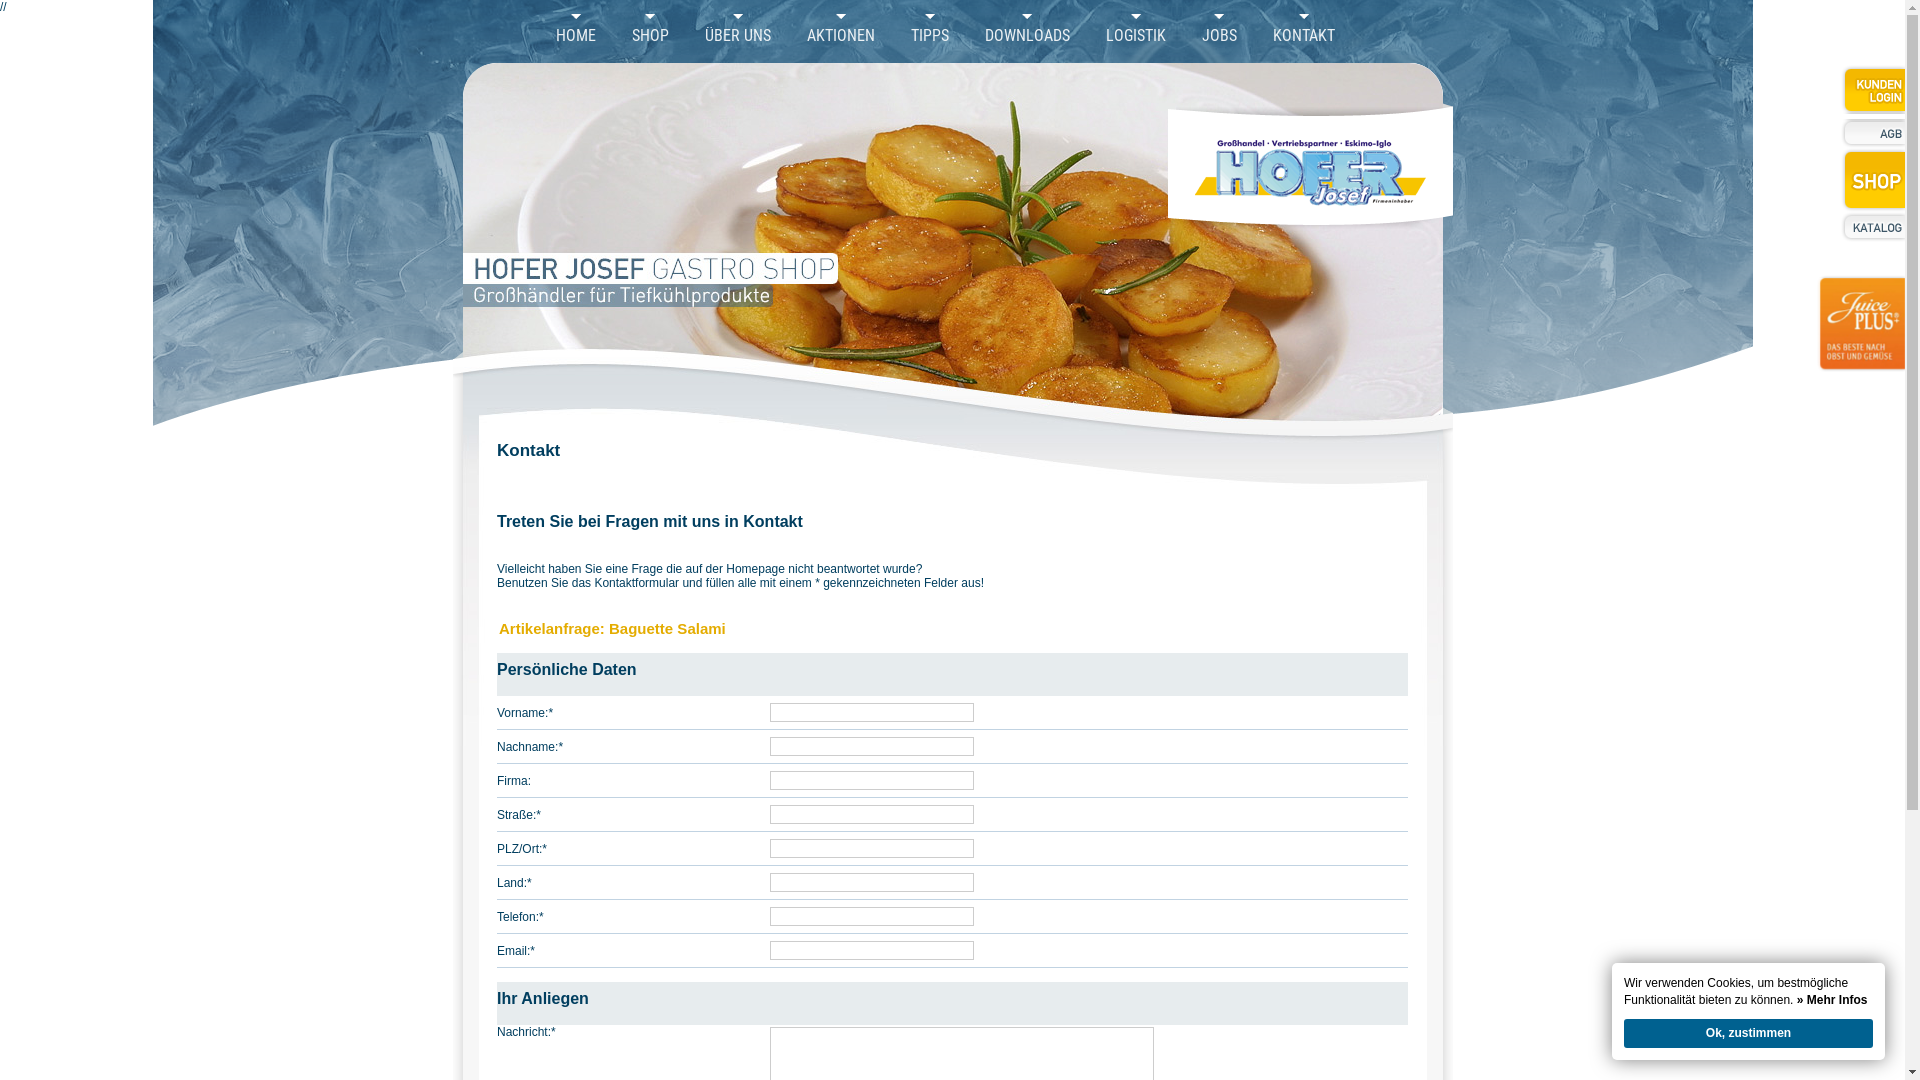  Describe the element at coordinates (1873, 90) in the screenshot. I see `Kundenlogin` at that location.